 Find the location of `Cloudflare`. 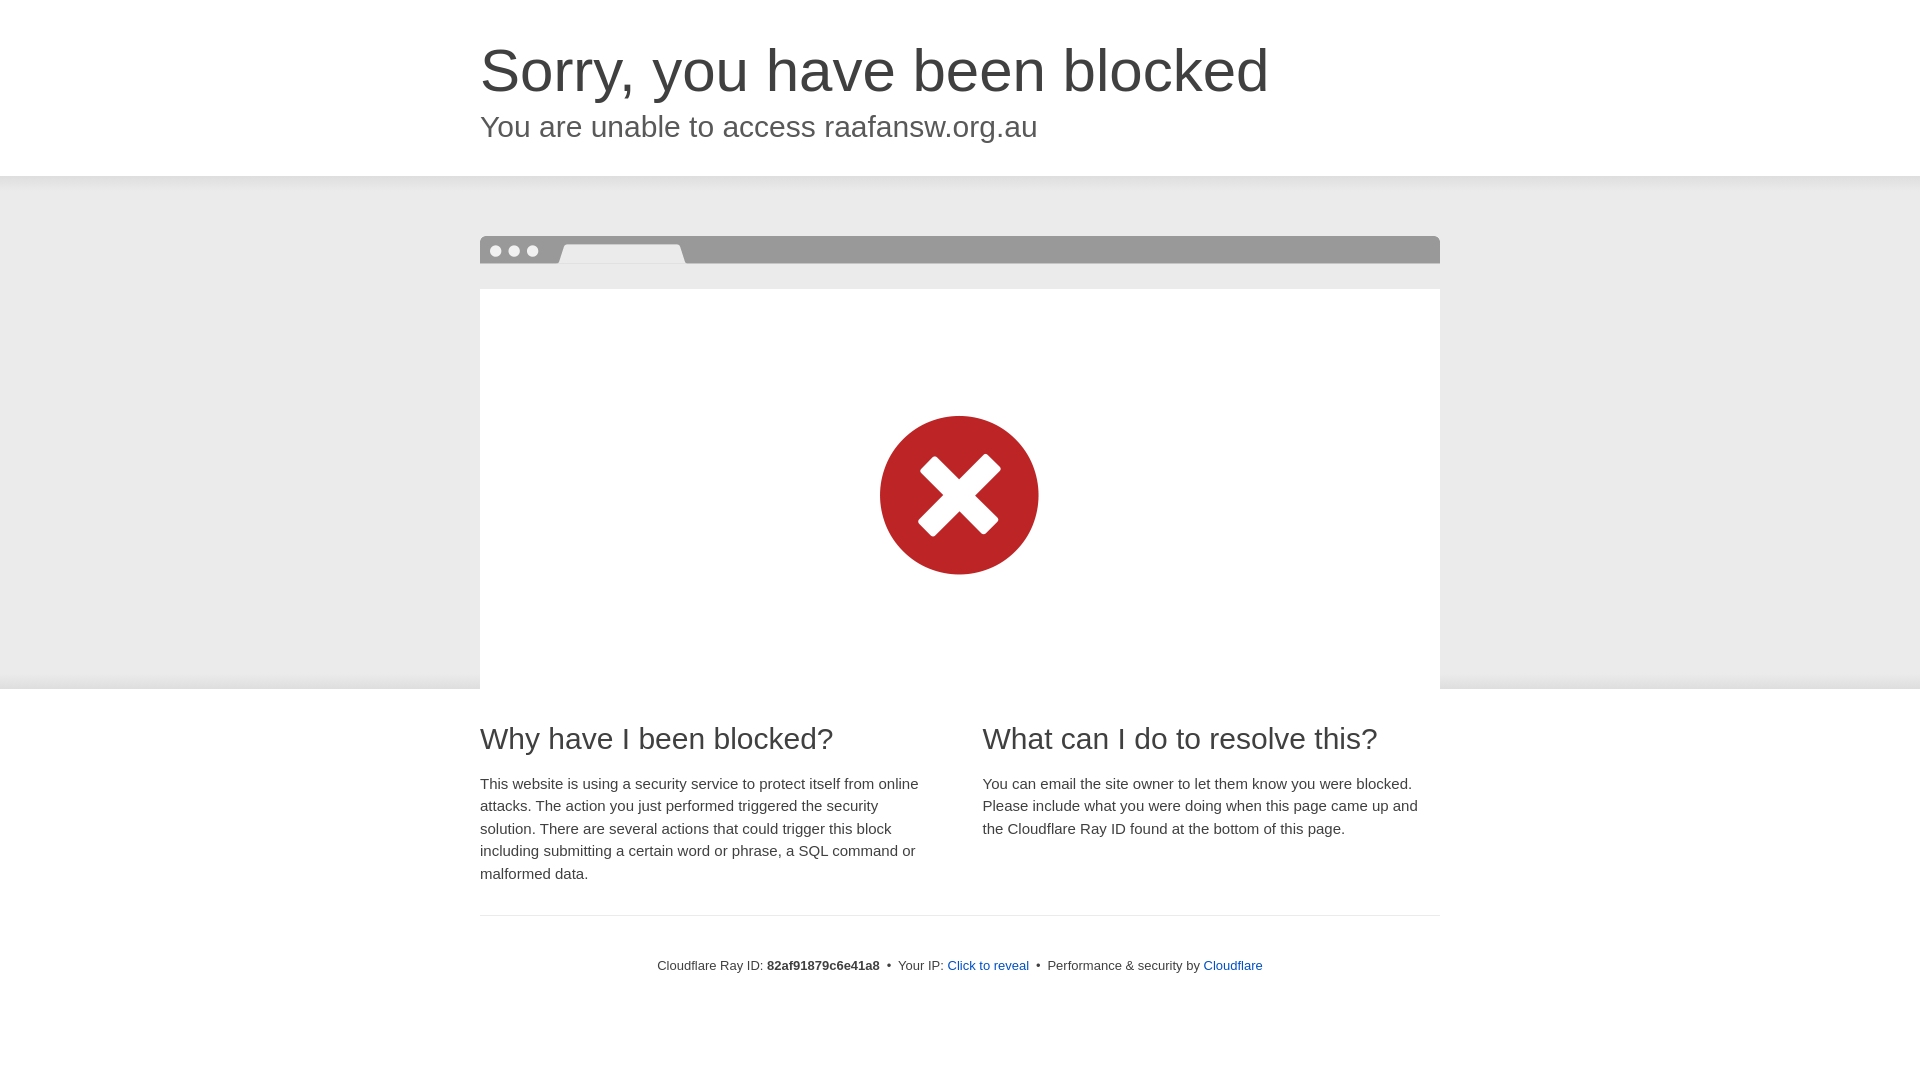

Cloudflare is located at coordinates (1234, 966).